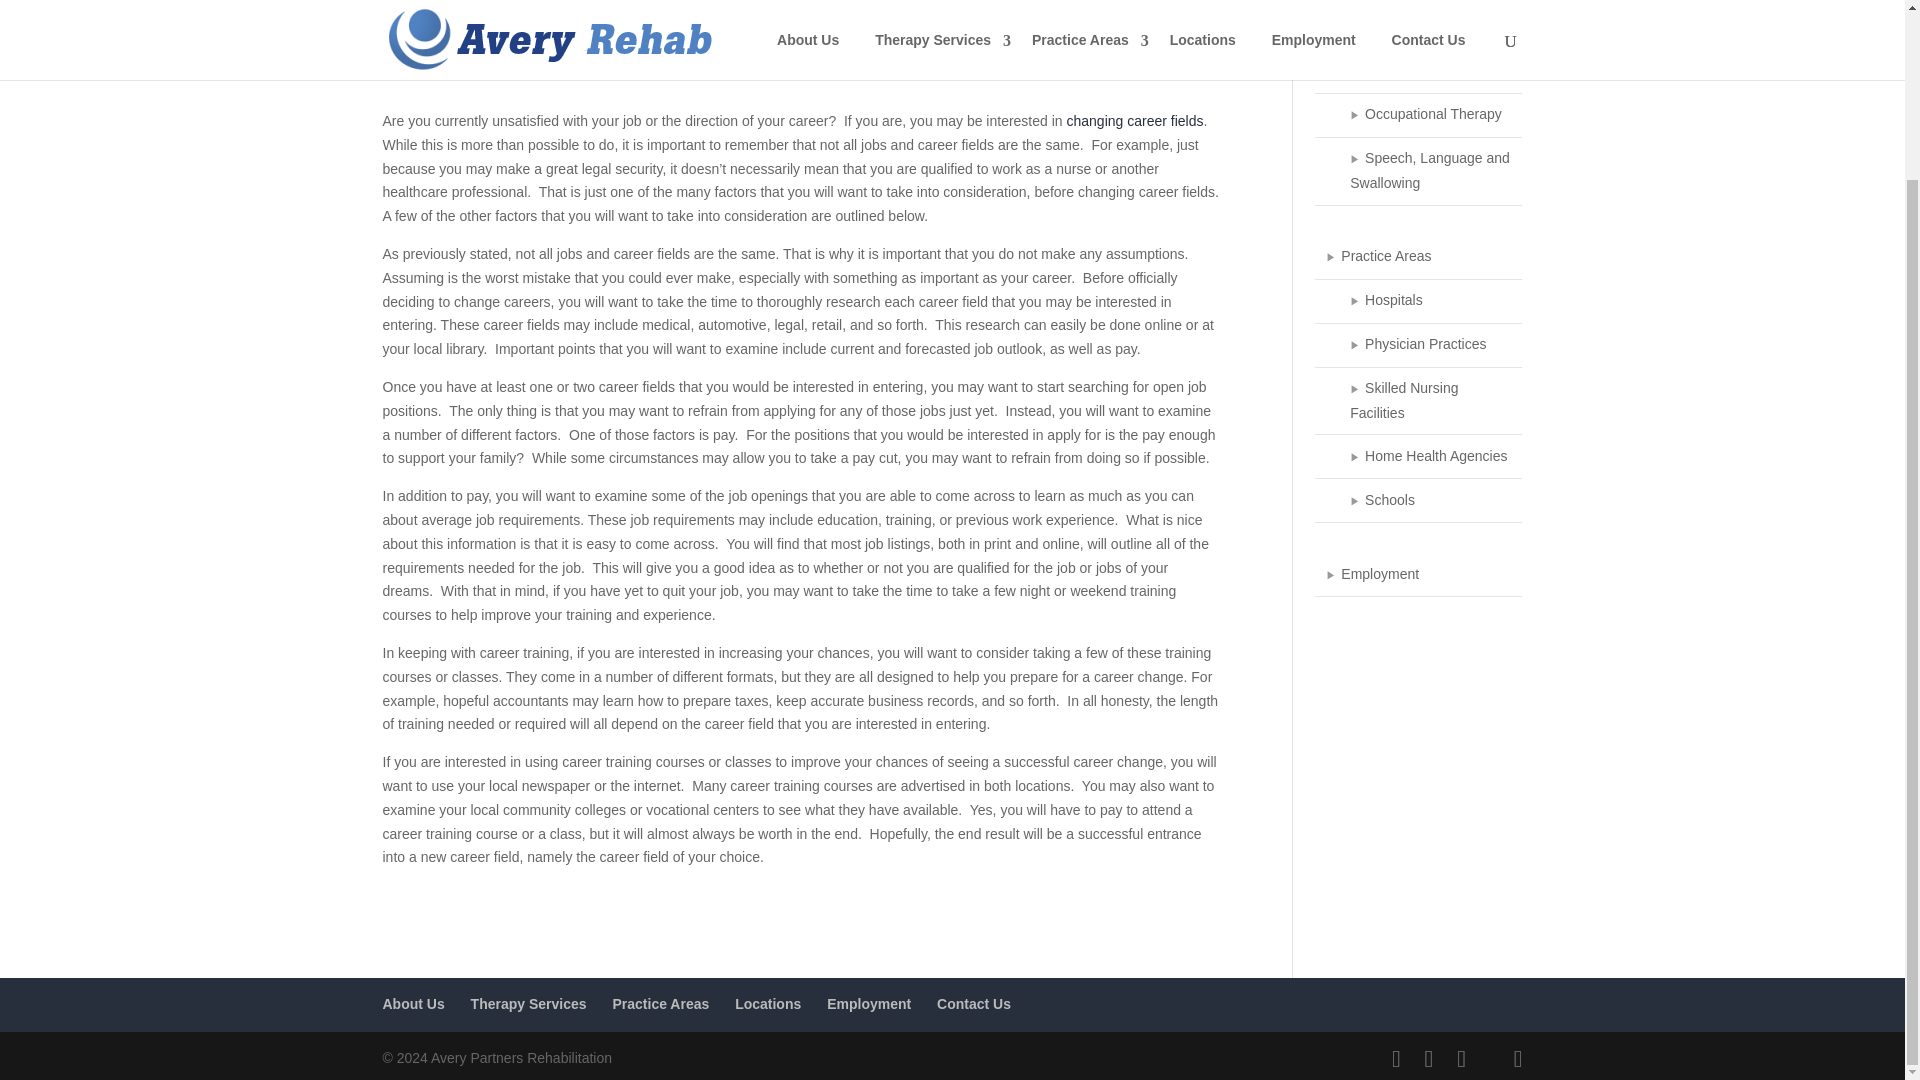  Describe the element at coordinates (716, 22) in the screenshot. I see `Avery Partners` at that location.